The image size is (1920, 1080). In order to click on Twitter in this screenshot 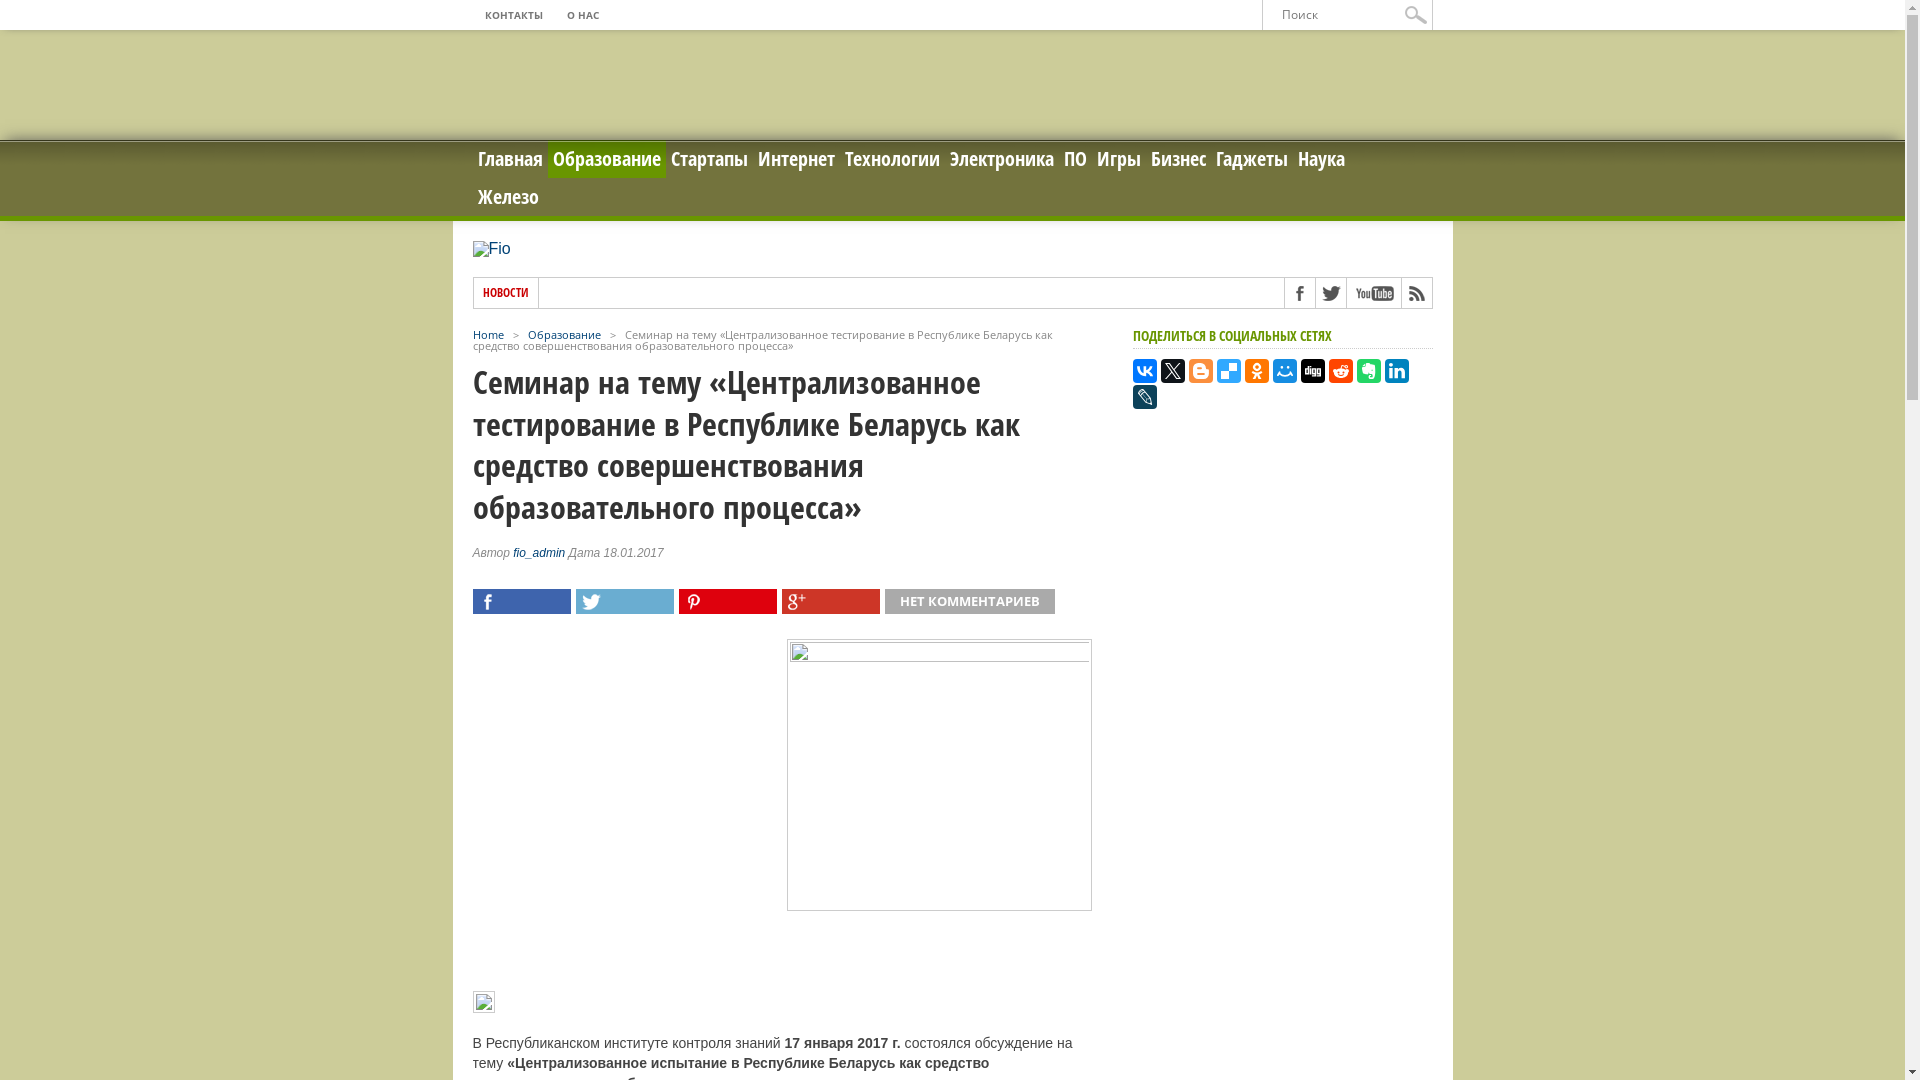, I will do `click(1172, 371)`.